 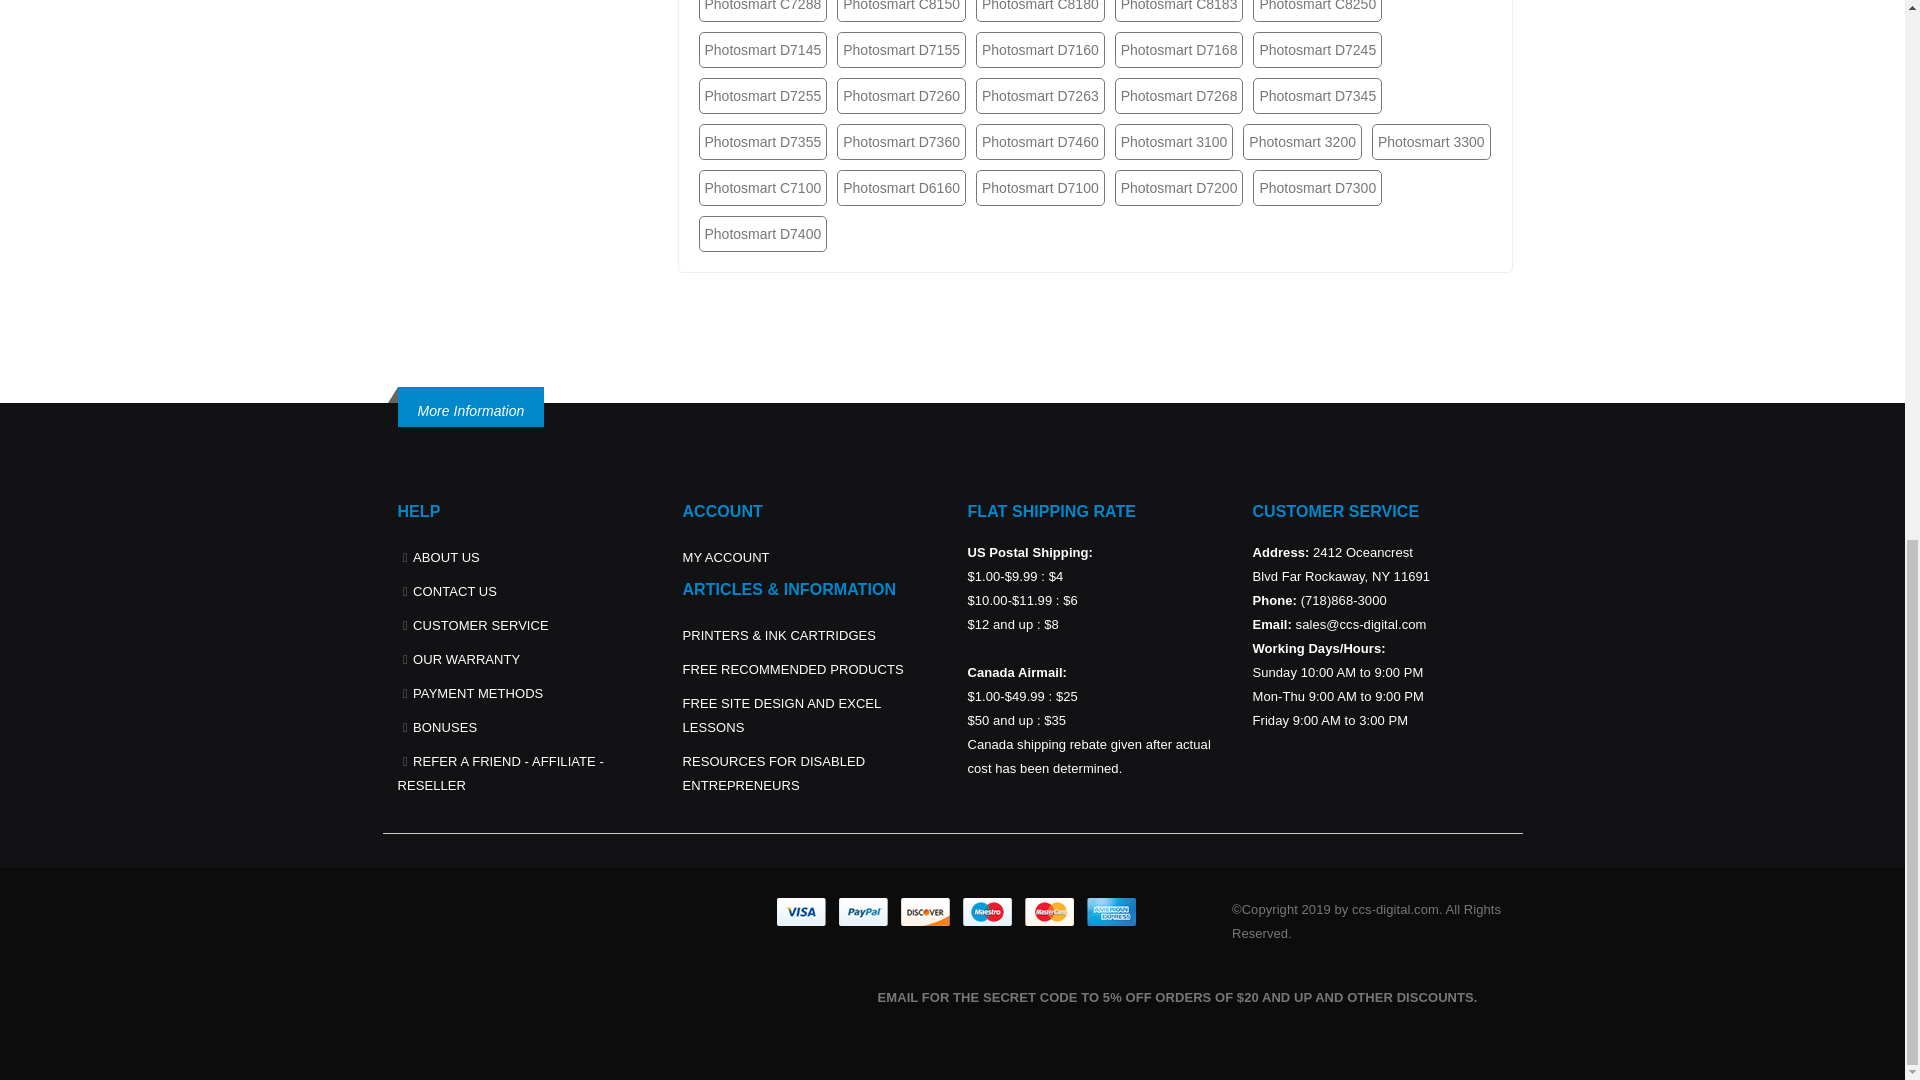 I want to click on Bonuses, so click(x=444, y=728).